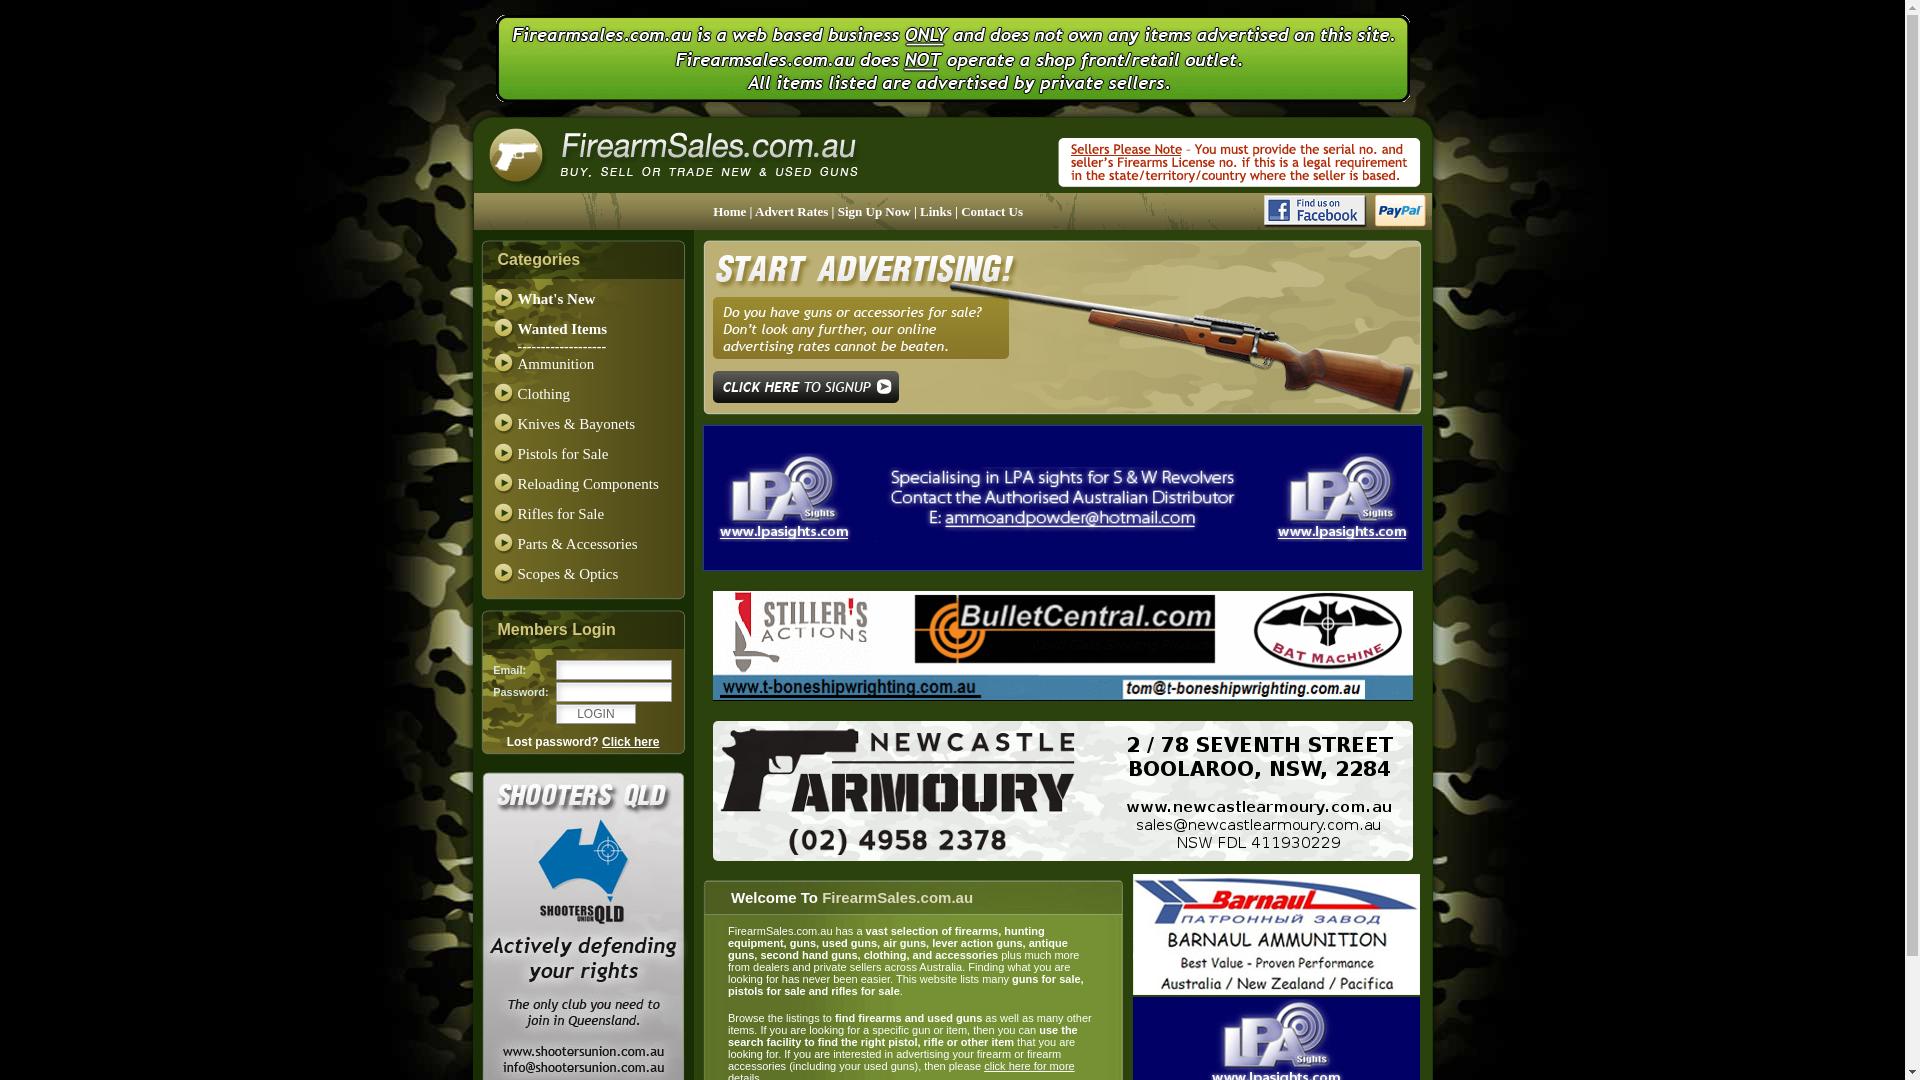 The image size is (1920, 1080). Describe the element at coordinates (563, 329) in the screenshot. I see `Wanted Items` at that location.